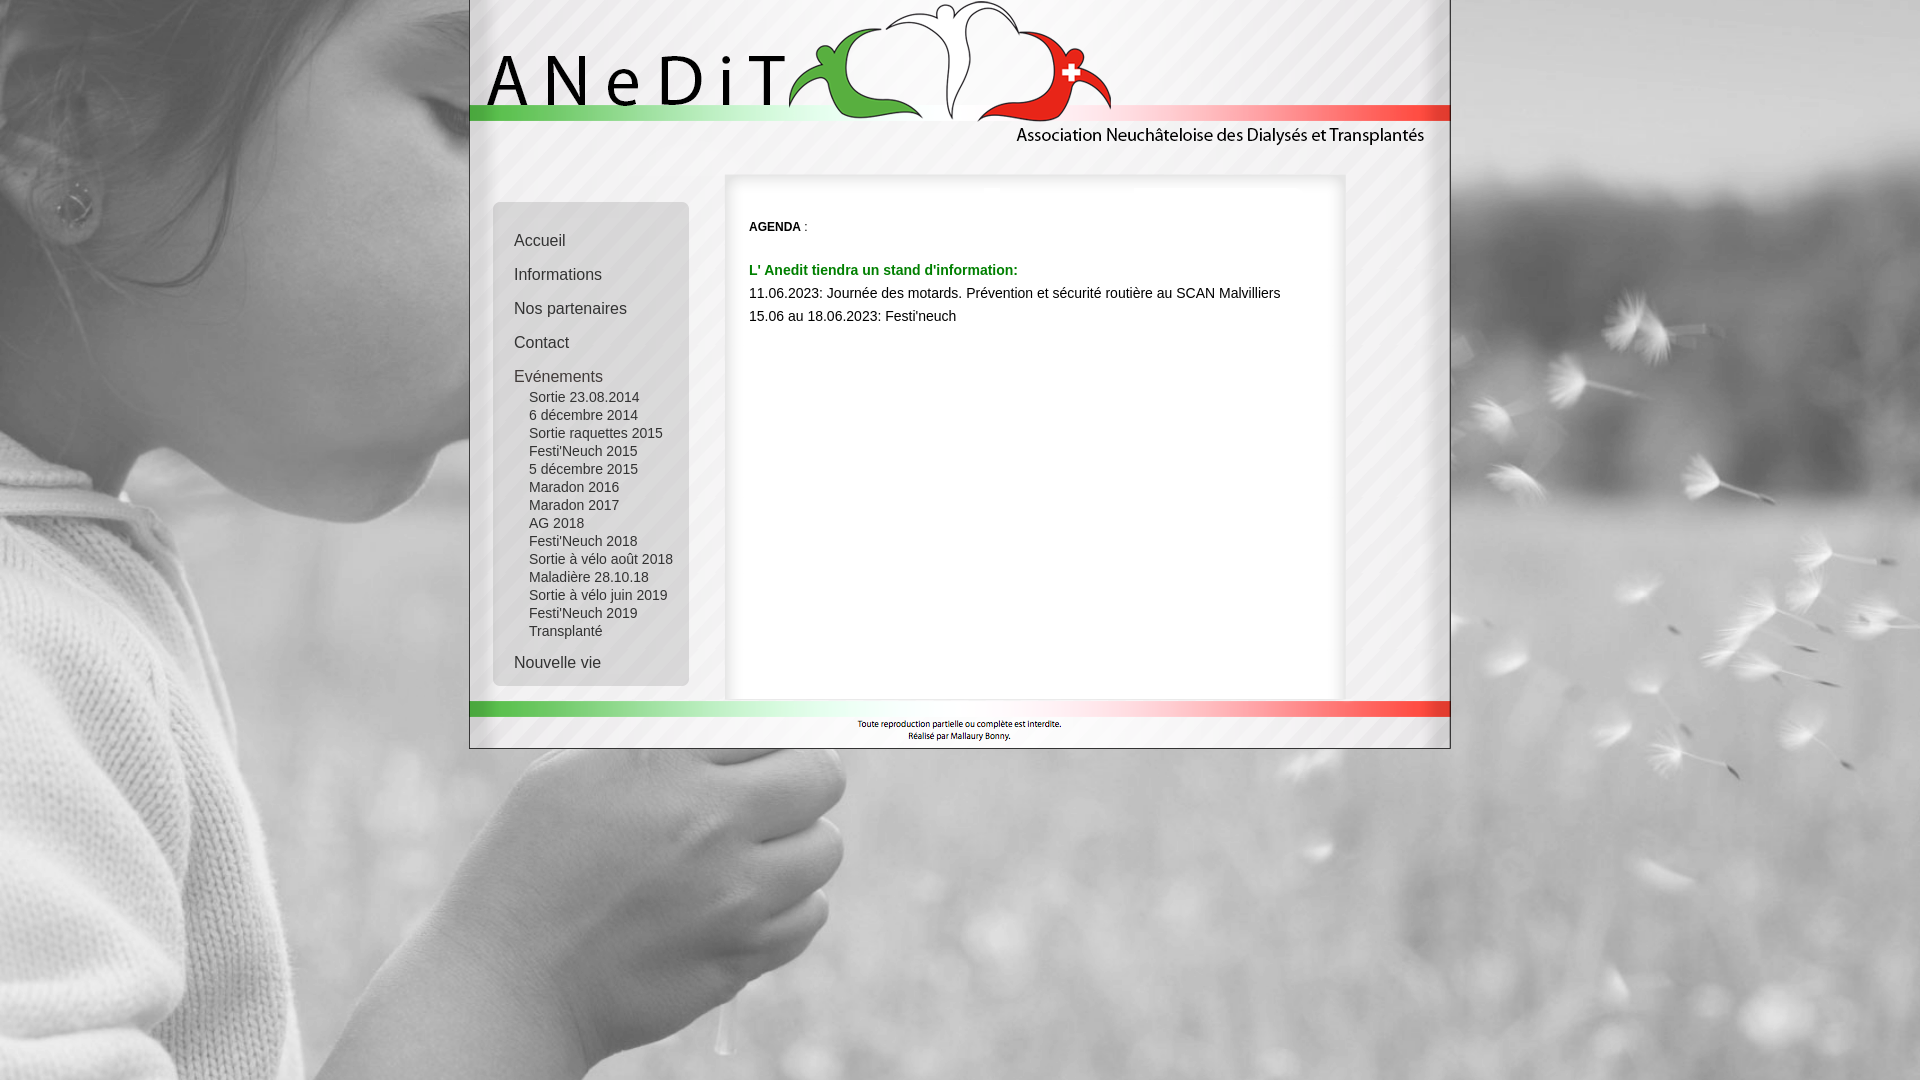 The height and width of the screenshot is (1080, 1920). Describe the element at coordinates (589, 433) in the screenshot. I see `Sortie raquettes 2015` at that location.